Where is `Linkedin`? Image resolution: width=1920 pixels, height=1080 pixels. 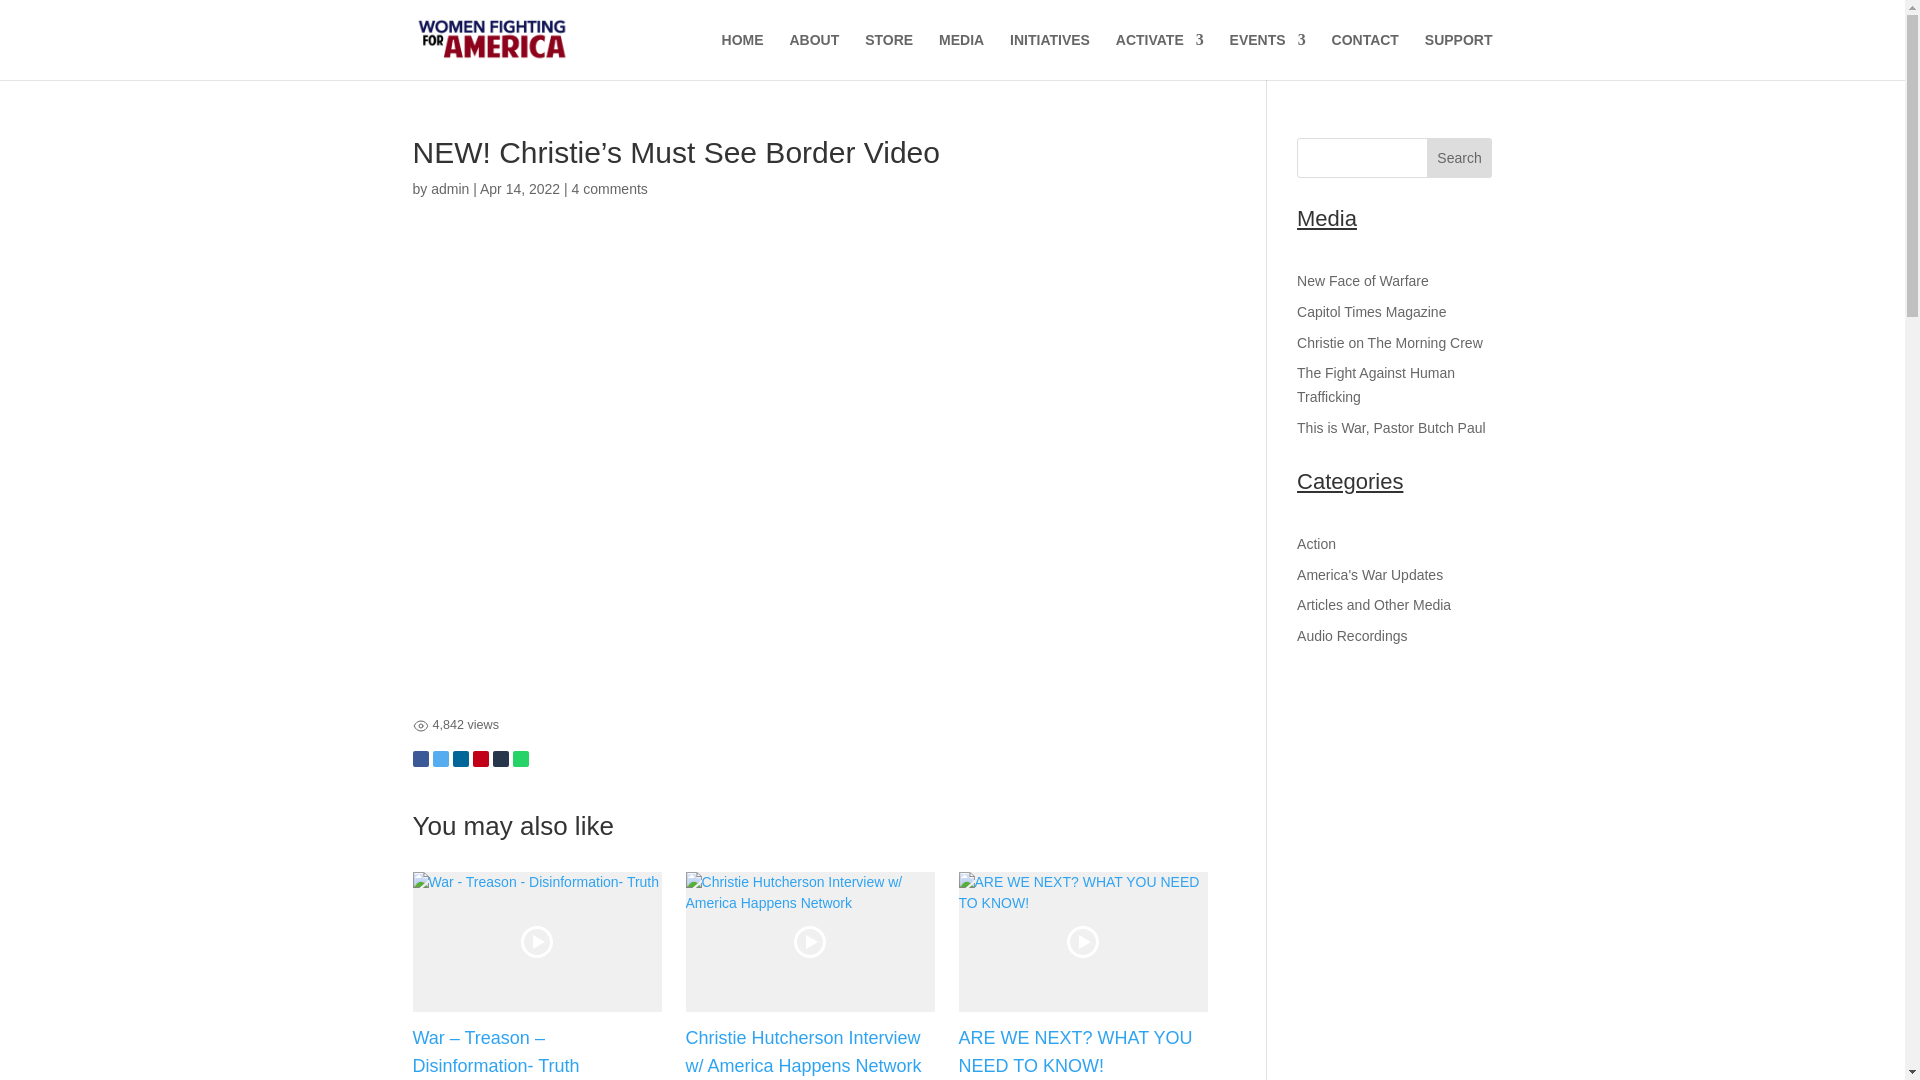
Linkedin is located at coordinates (460, 758).